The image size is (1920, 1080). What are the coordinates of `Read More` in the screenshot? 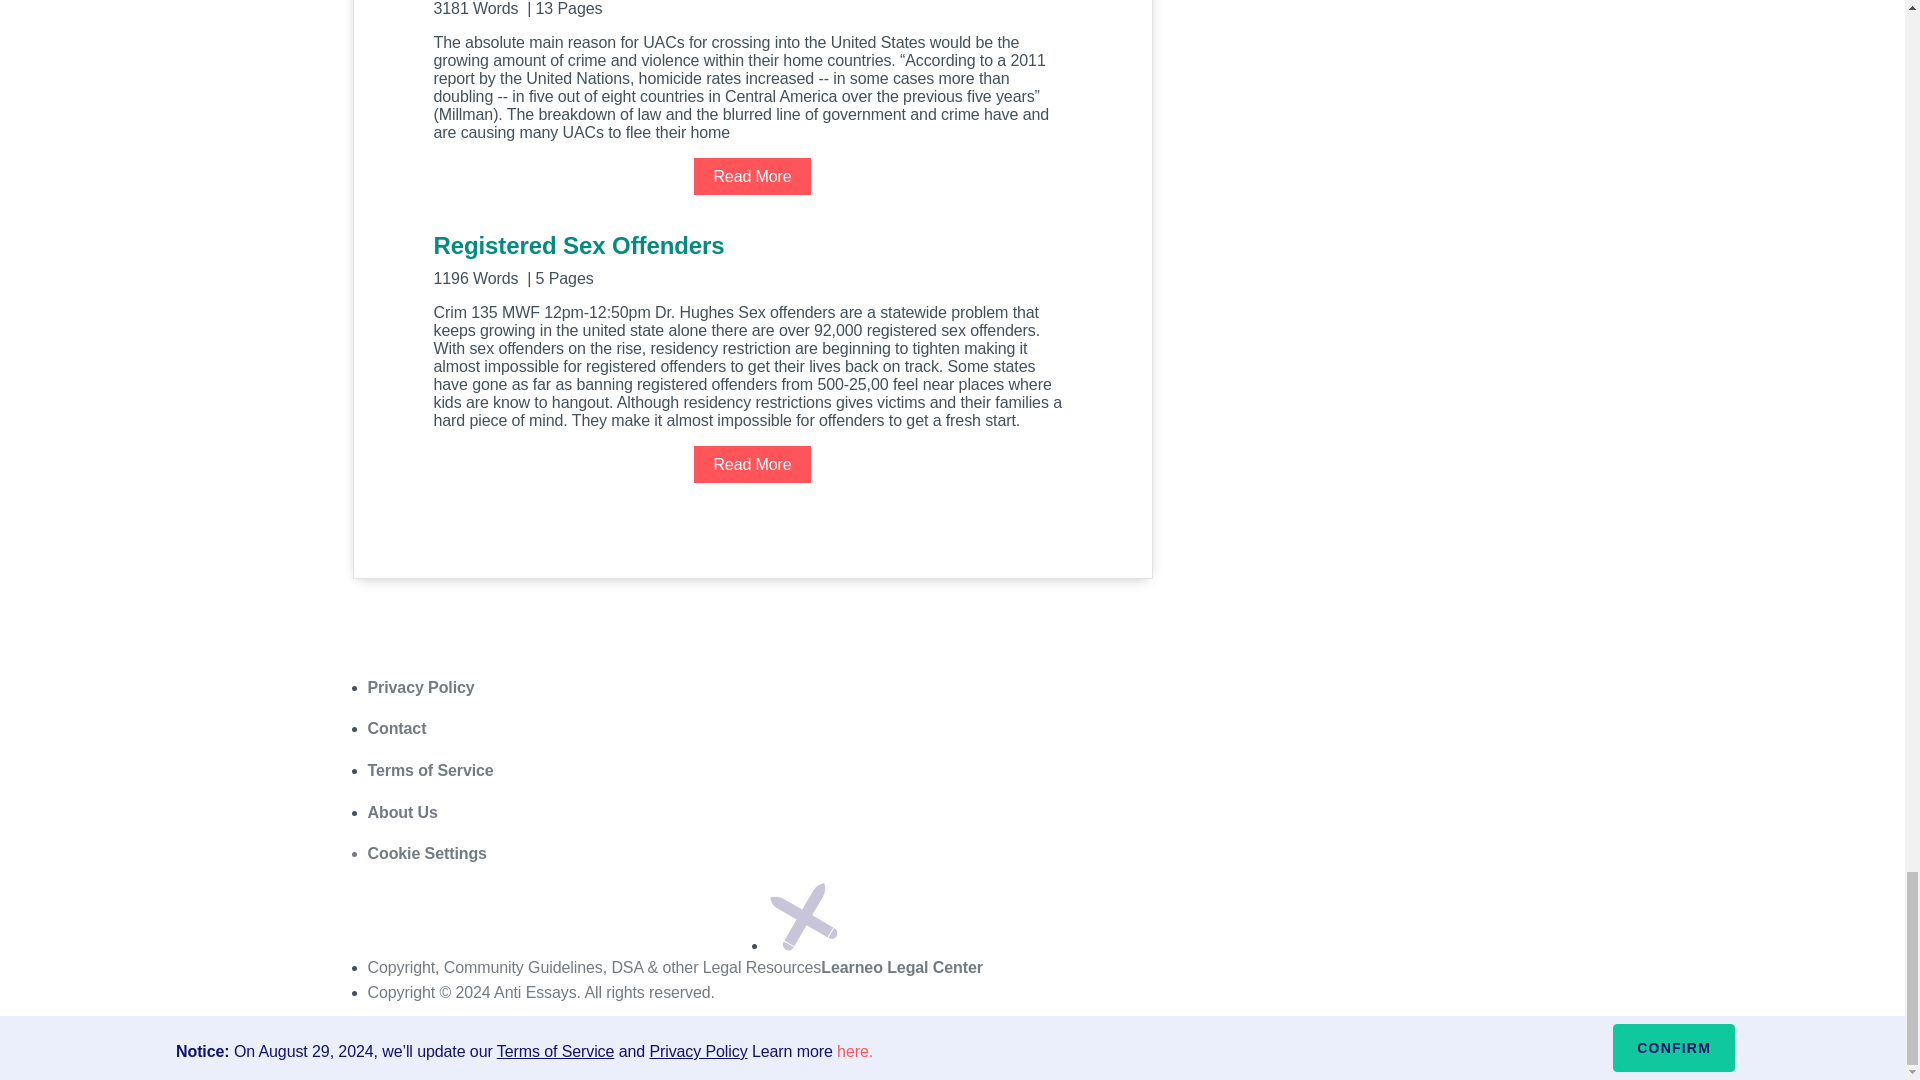 It's located at (752, 464).